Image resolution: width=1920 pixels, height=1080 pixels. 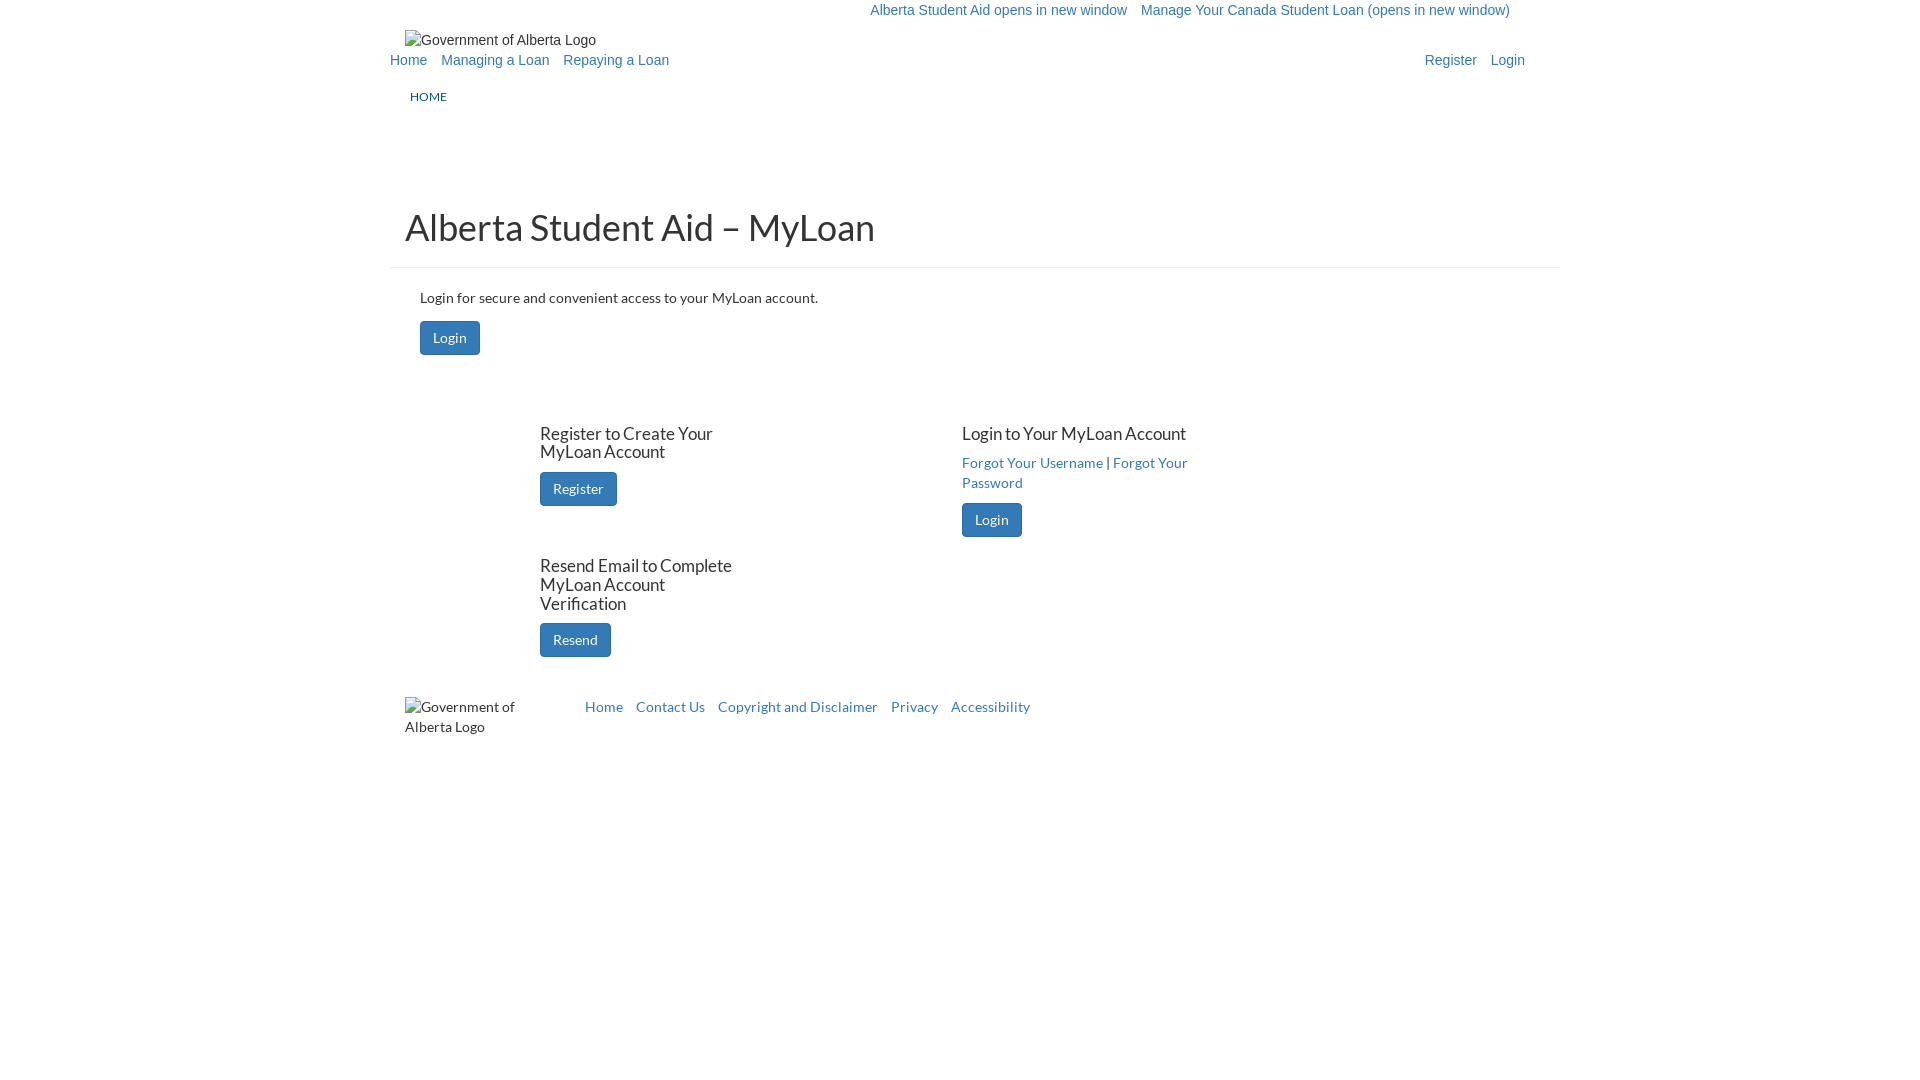 What do you see at coordinates (1508, 60) in the screenshot?
I see `Login` at bounding box center [1508, 60].